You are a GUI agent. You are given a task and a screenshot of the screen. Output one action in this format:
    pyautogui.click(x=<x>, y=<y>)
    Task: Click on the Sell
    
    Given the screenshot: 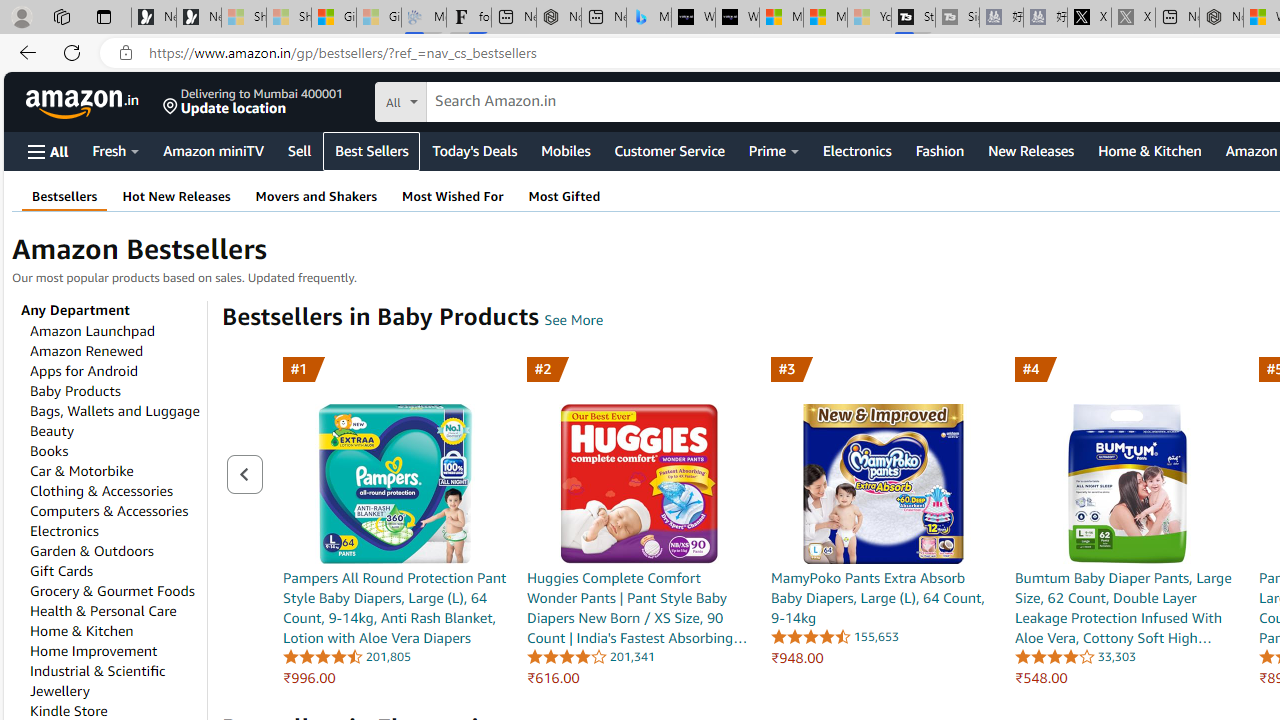 What is the action you would take?
    pyautogui.click(x=299, y=150)
    